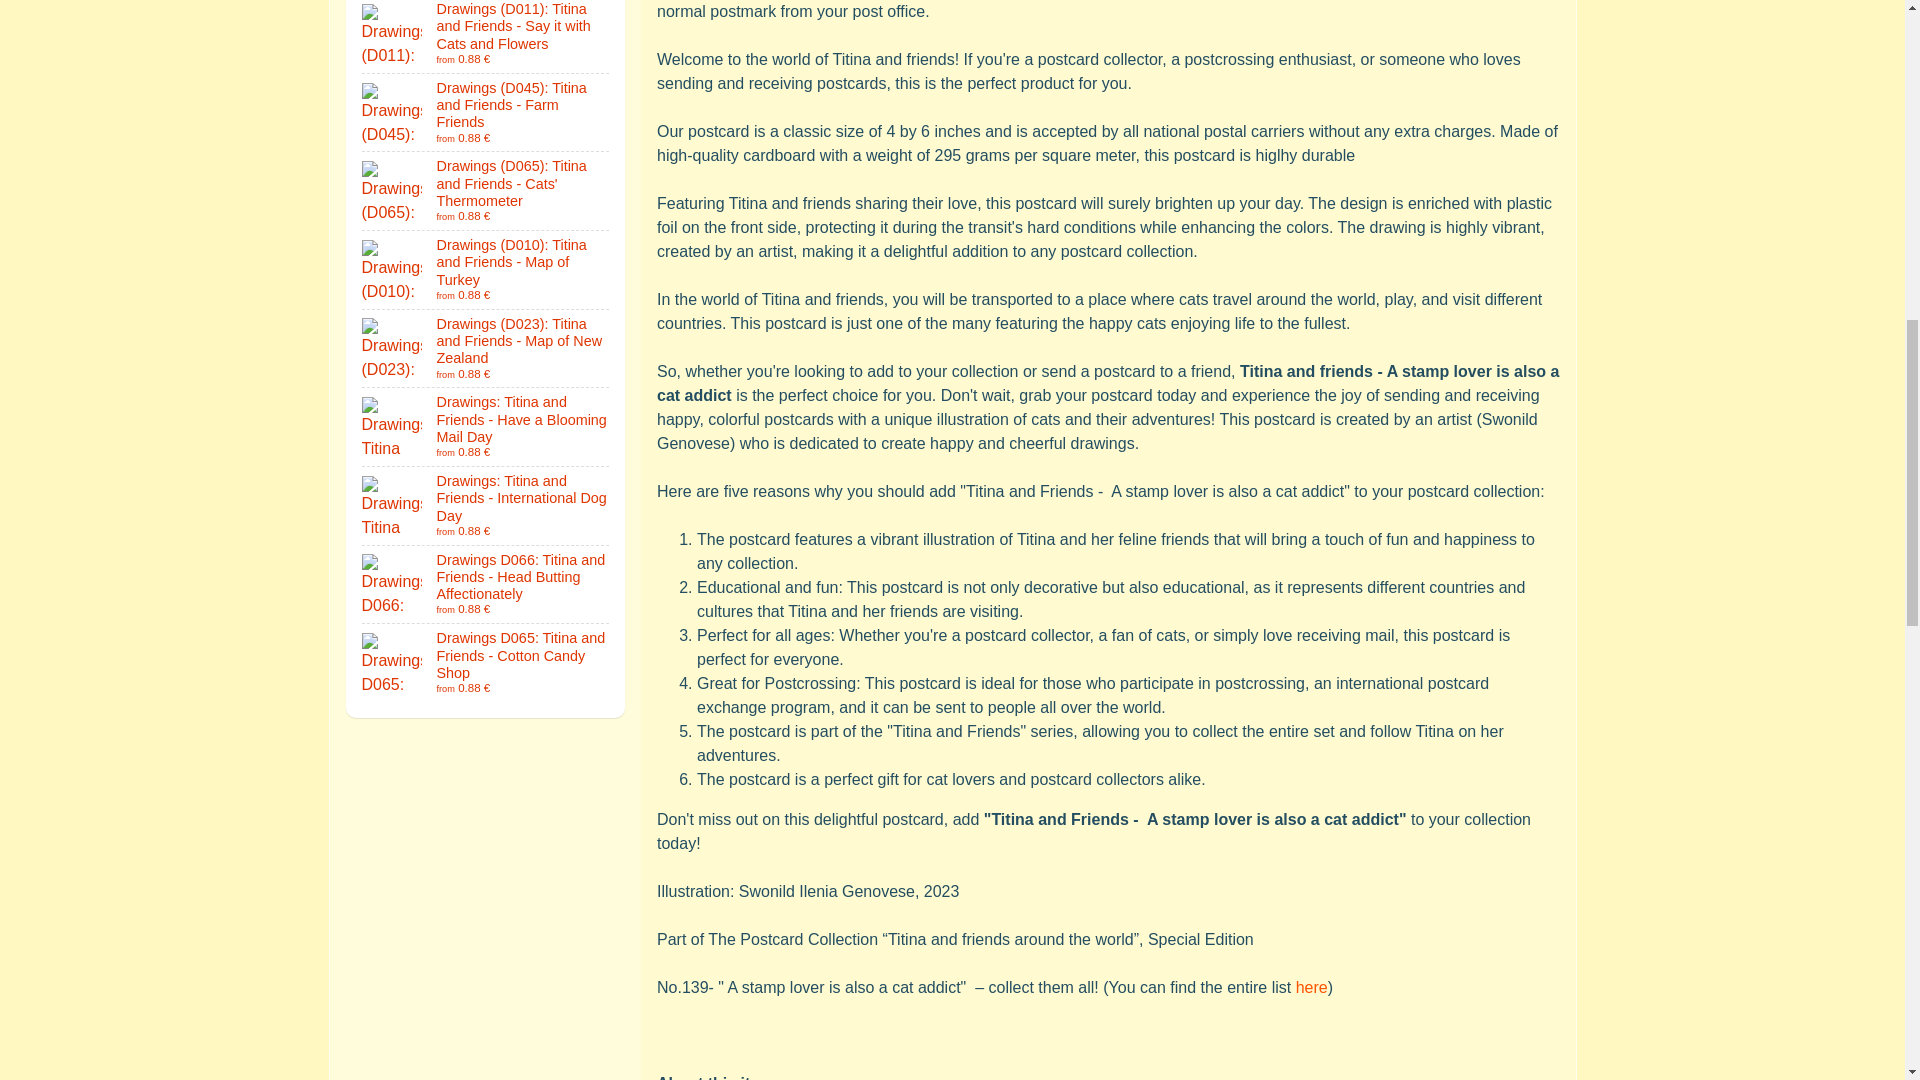 This screenshot has height=1080, width=1920. Describe the element at coordinates (486, 663) in the screenshot. I see `Drawings D065: Titina and Friends - Cotton Candy Shop` at that location.